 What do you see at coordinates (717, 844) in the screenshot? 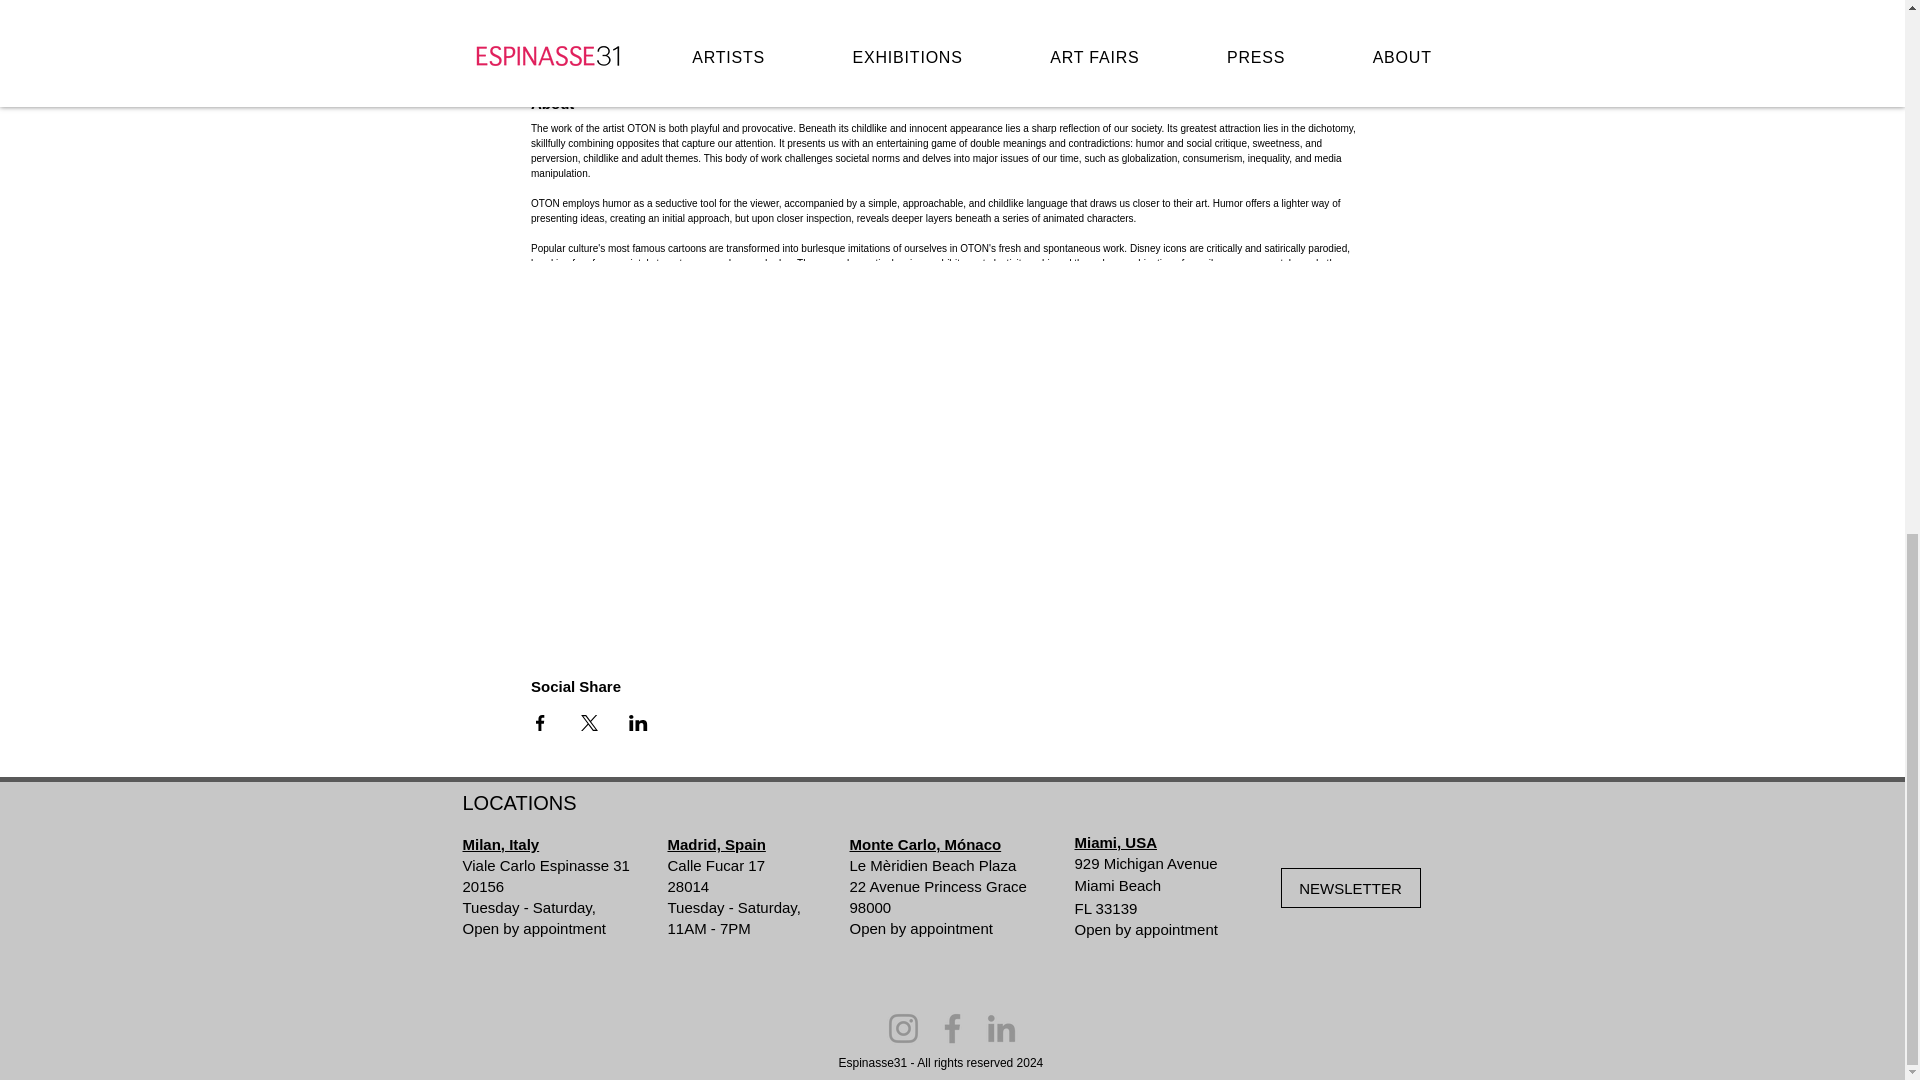
I see `Madrid, Spain` at bounding box center [717, 844].